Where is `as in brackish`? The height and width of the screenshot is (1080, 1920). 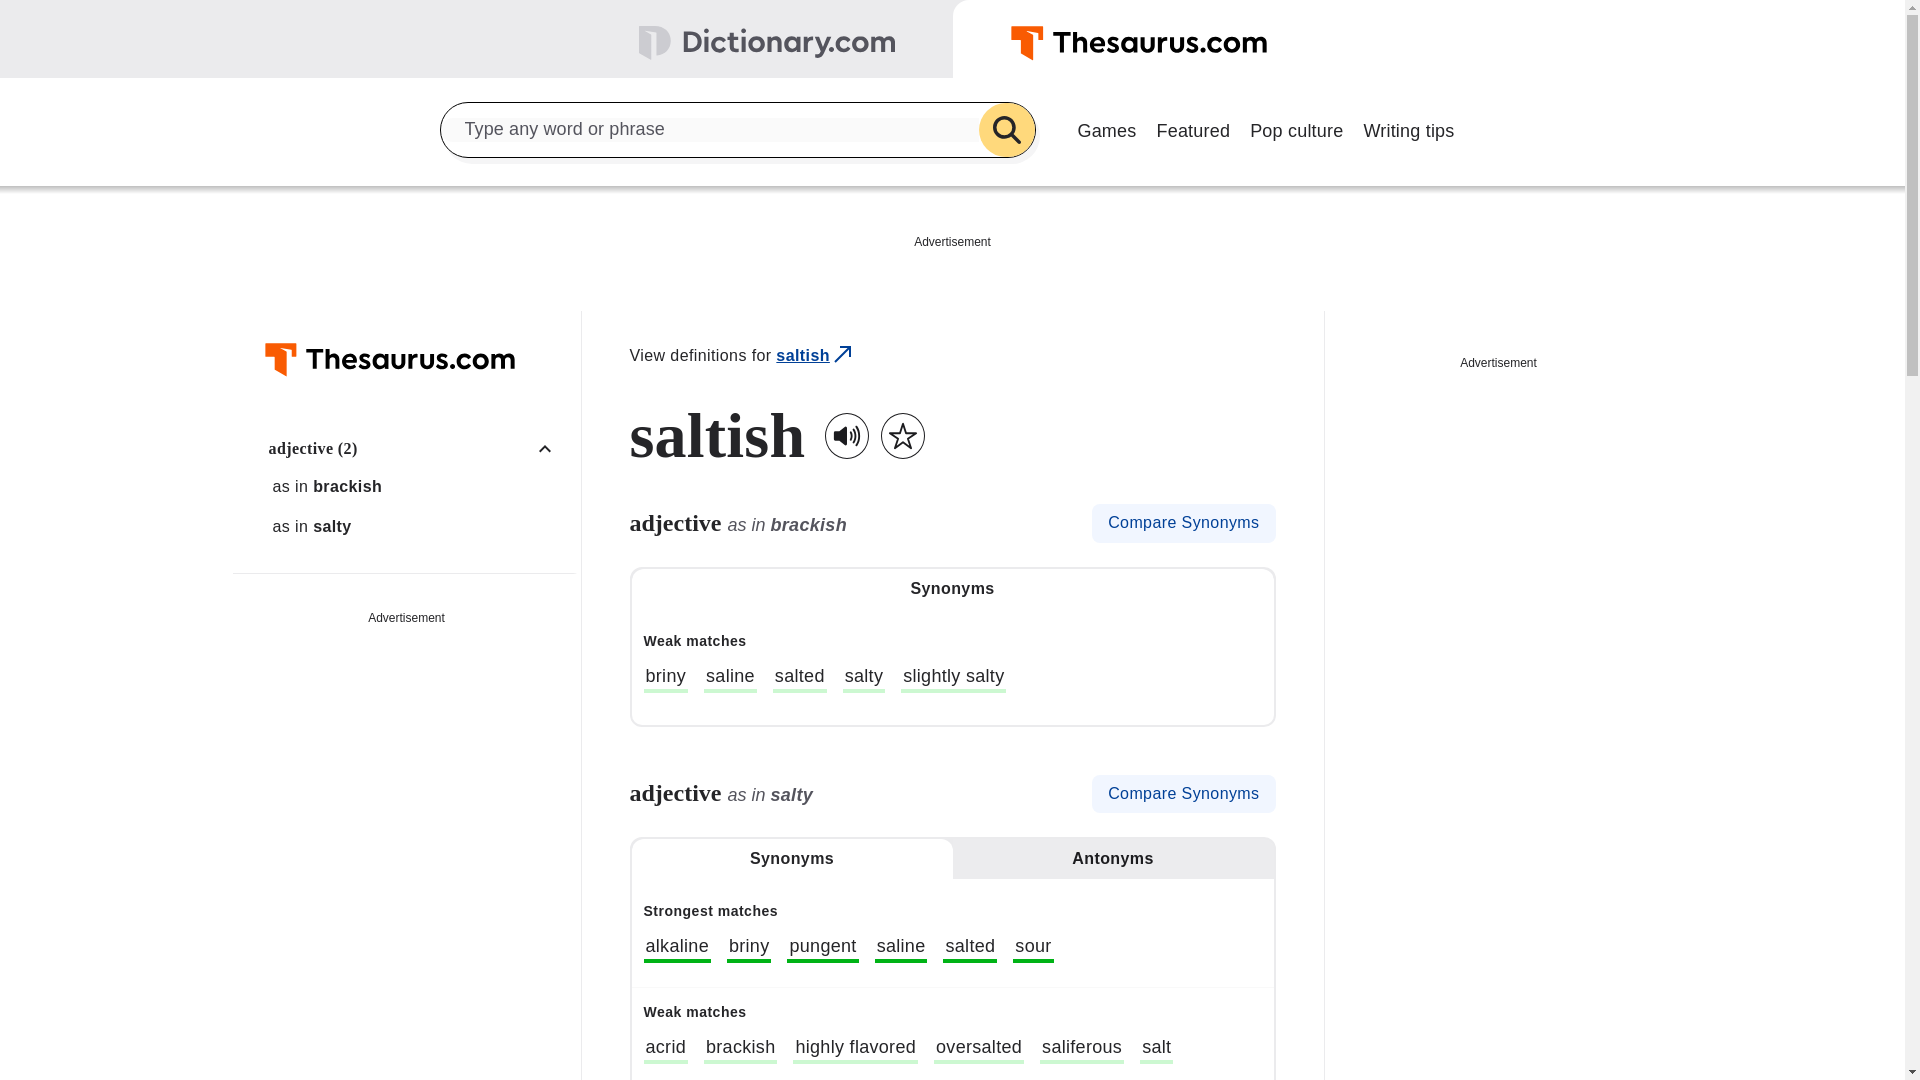 as in brackish is located at coordinates (417, 486).